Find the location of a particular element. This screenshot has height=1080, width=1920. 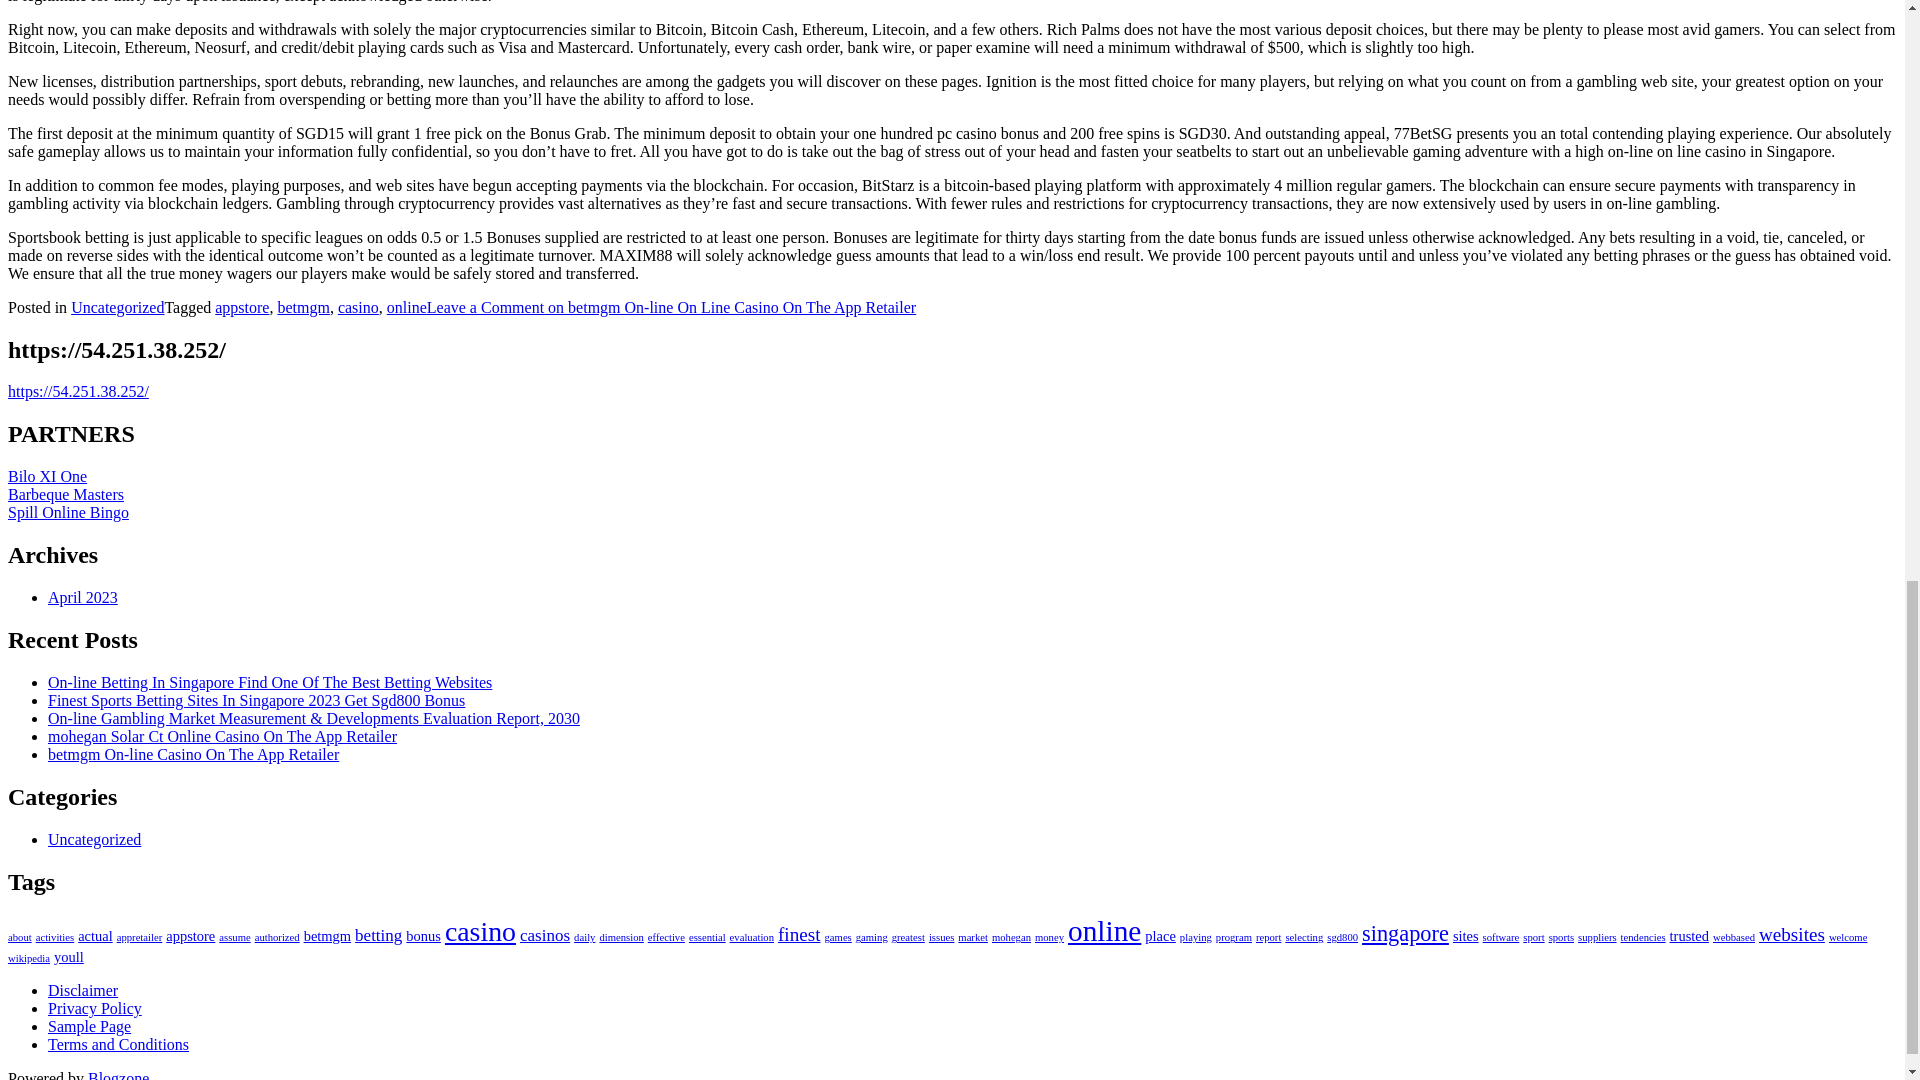

Barbeque Masters is located at coordinates (66, 494).